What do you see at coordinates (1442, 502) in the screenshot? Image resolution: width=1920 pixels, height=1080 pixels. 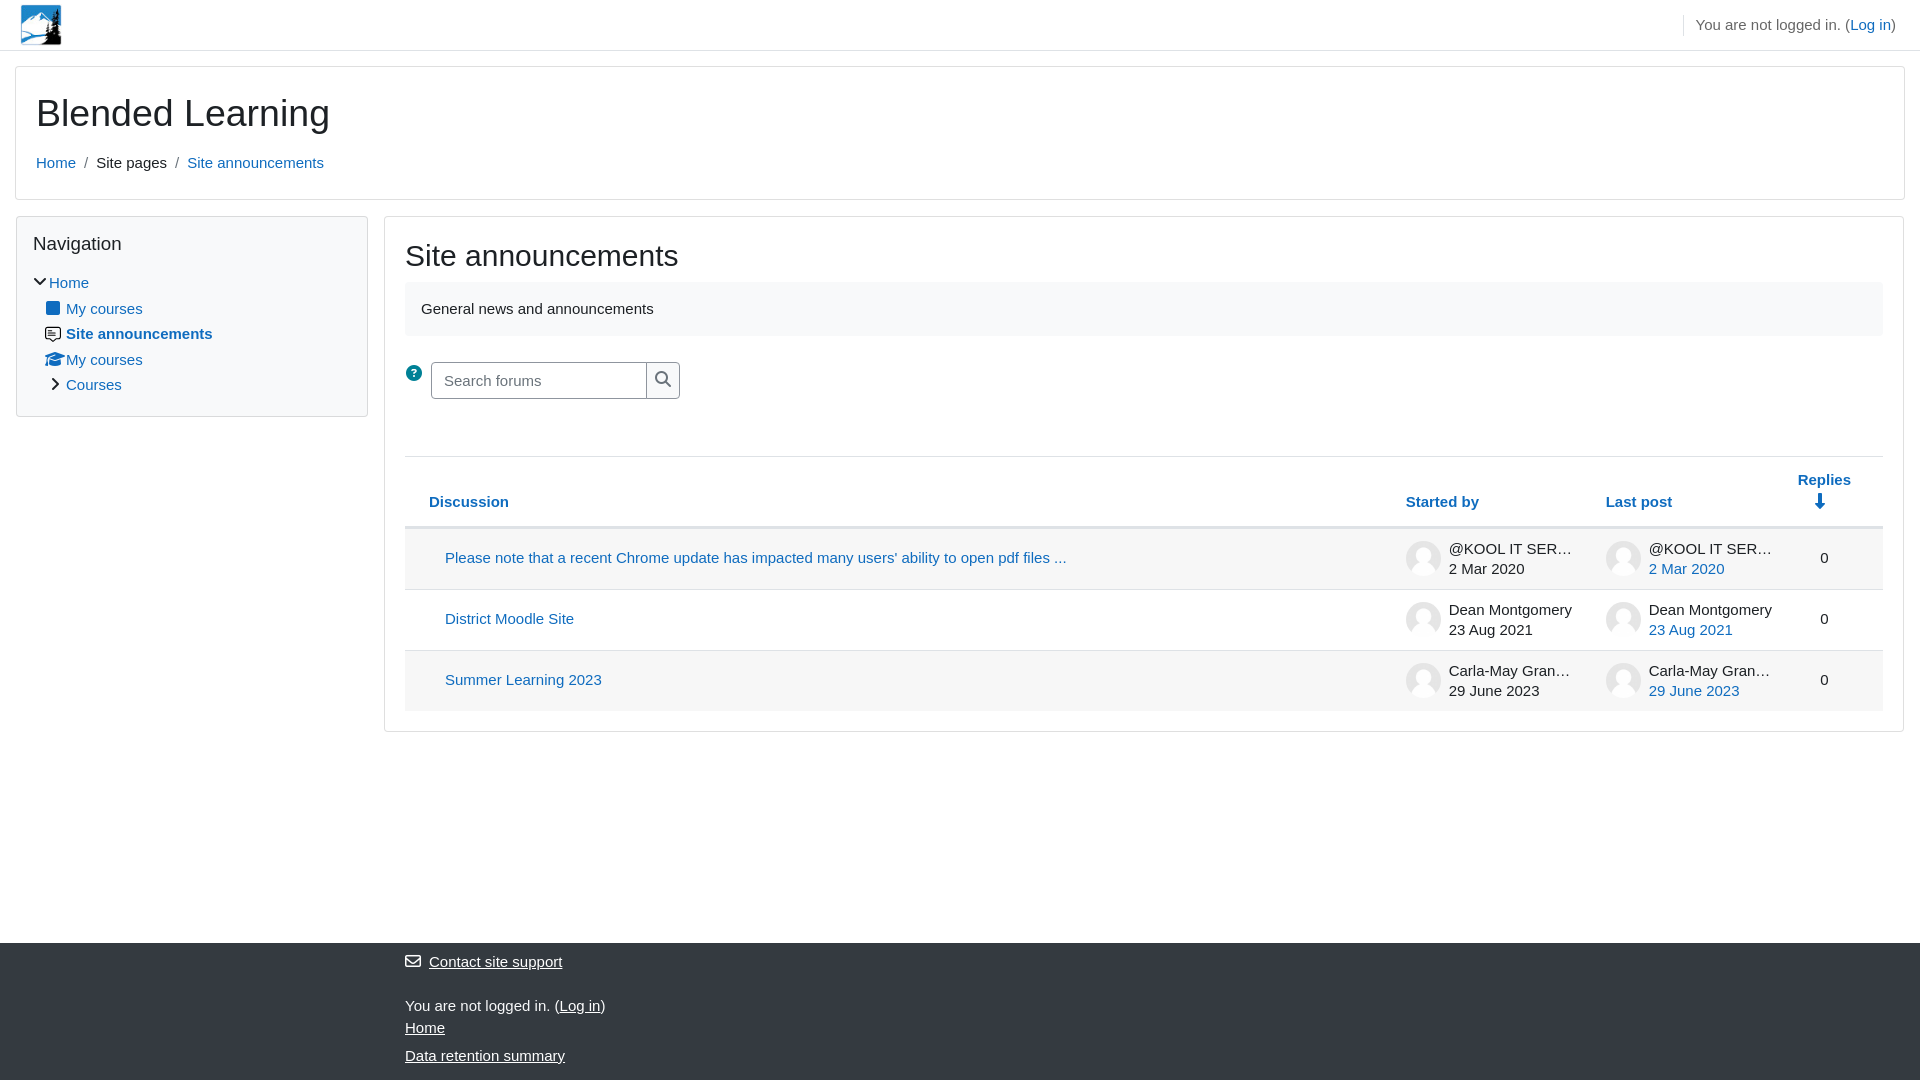 I see `Started by` at bounding box center [1442, 502].